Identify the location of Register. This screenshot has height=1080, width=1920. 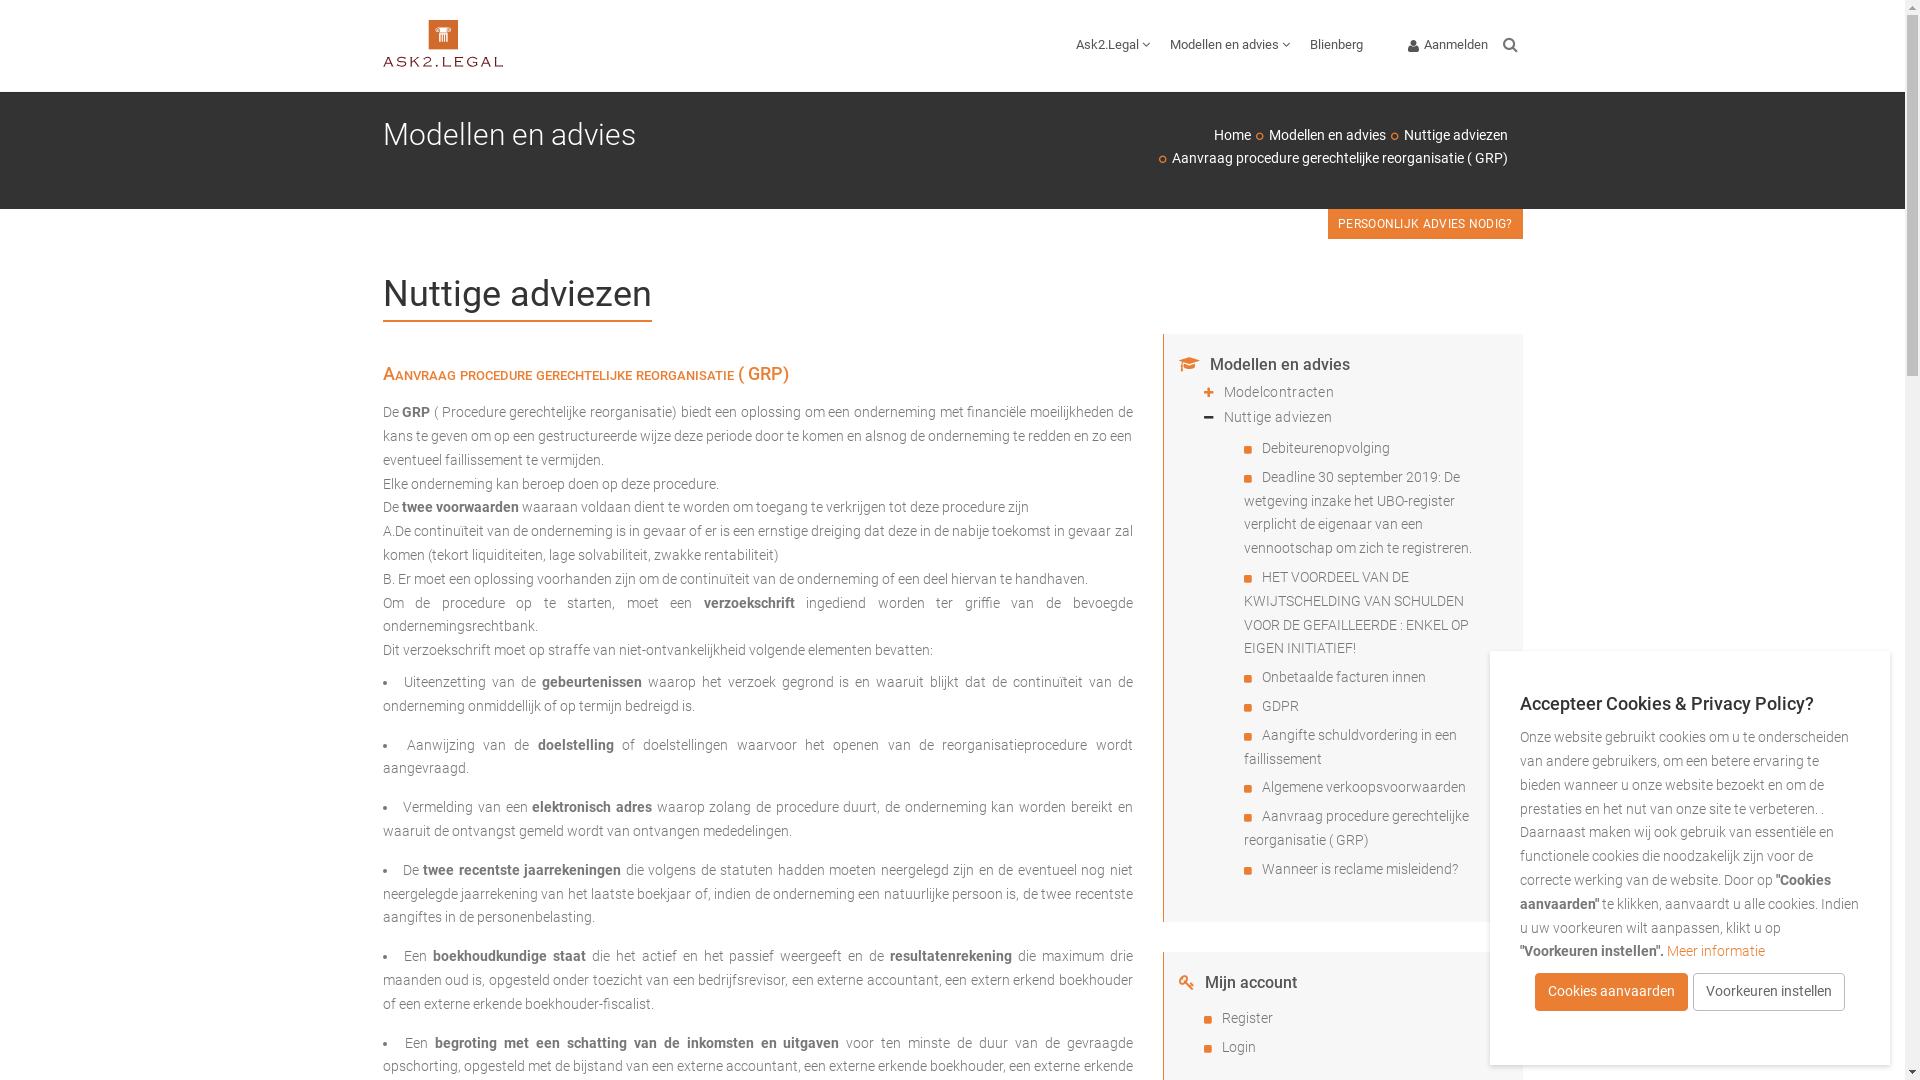
(1248, 1018).